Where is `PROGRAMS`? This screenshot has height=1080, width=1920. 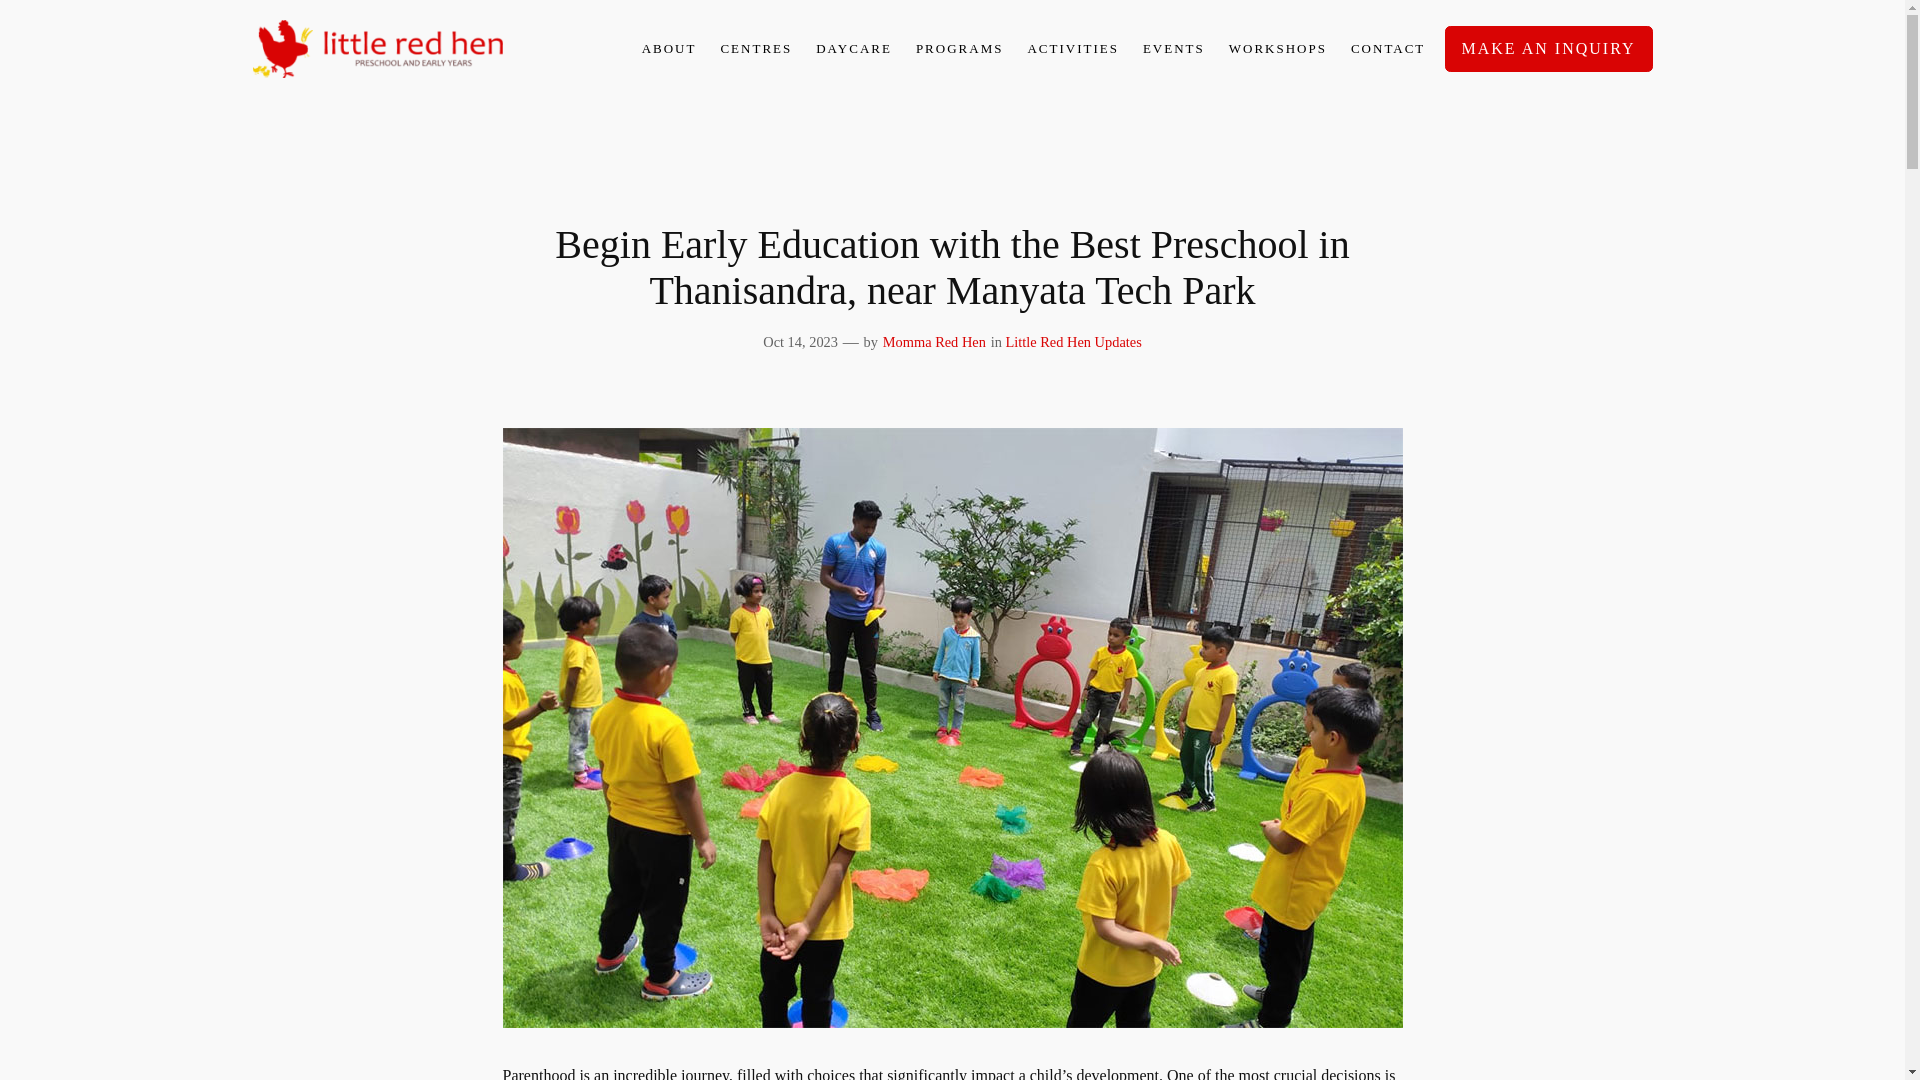 PROGRAMS is located at coordinates (960, 48).